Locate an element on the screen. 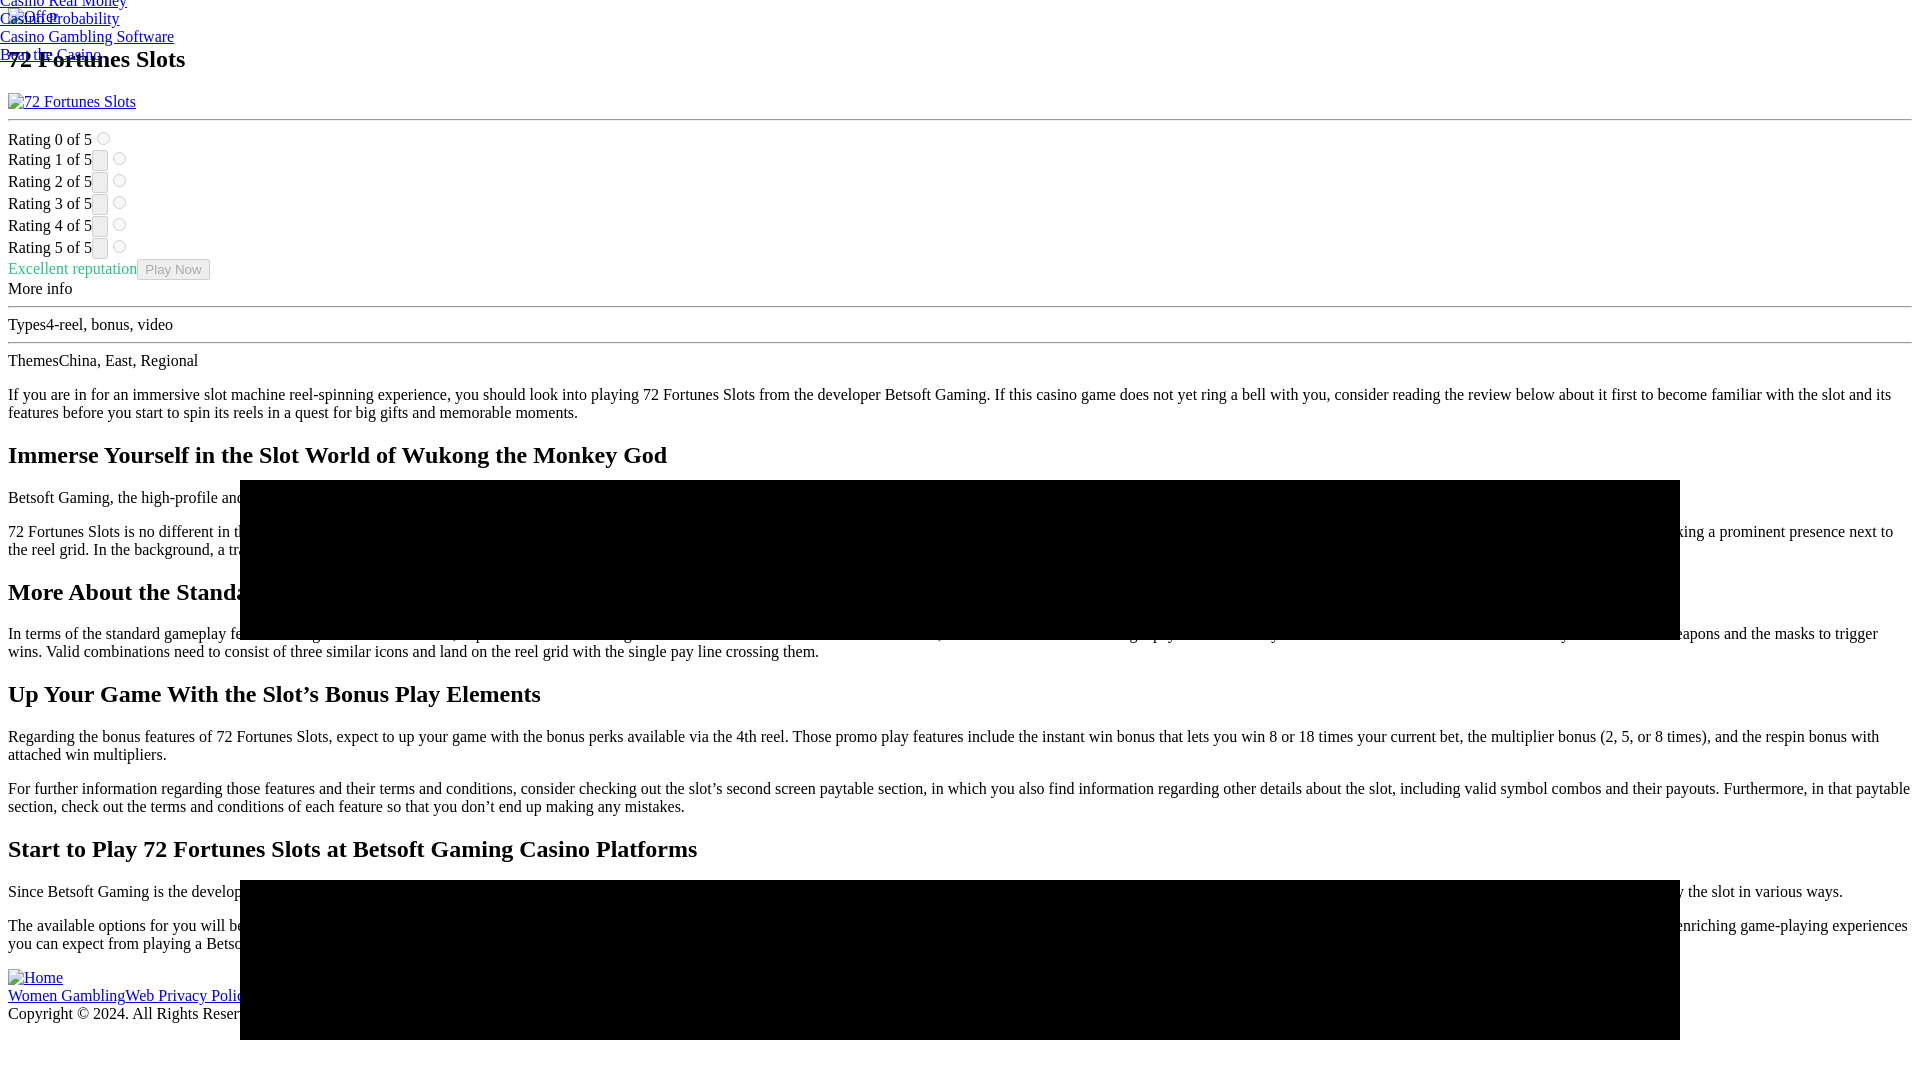 The height and width of the screenshot is (1080, 1920). Play Now is located at coordinates (172, 269).